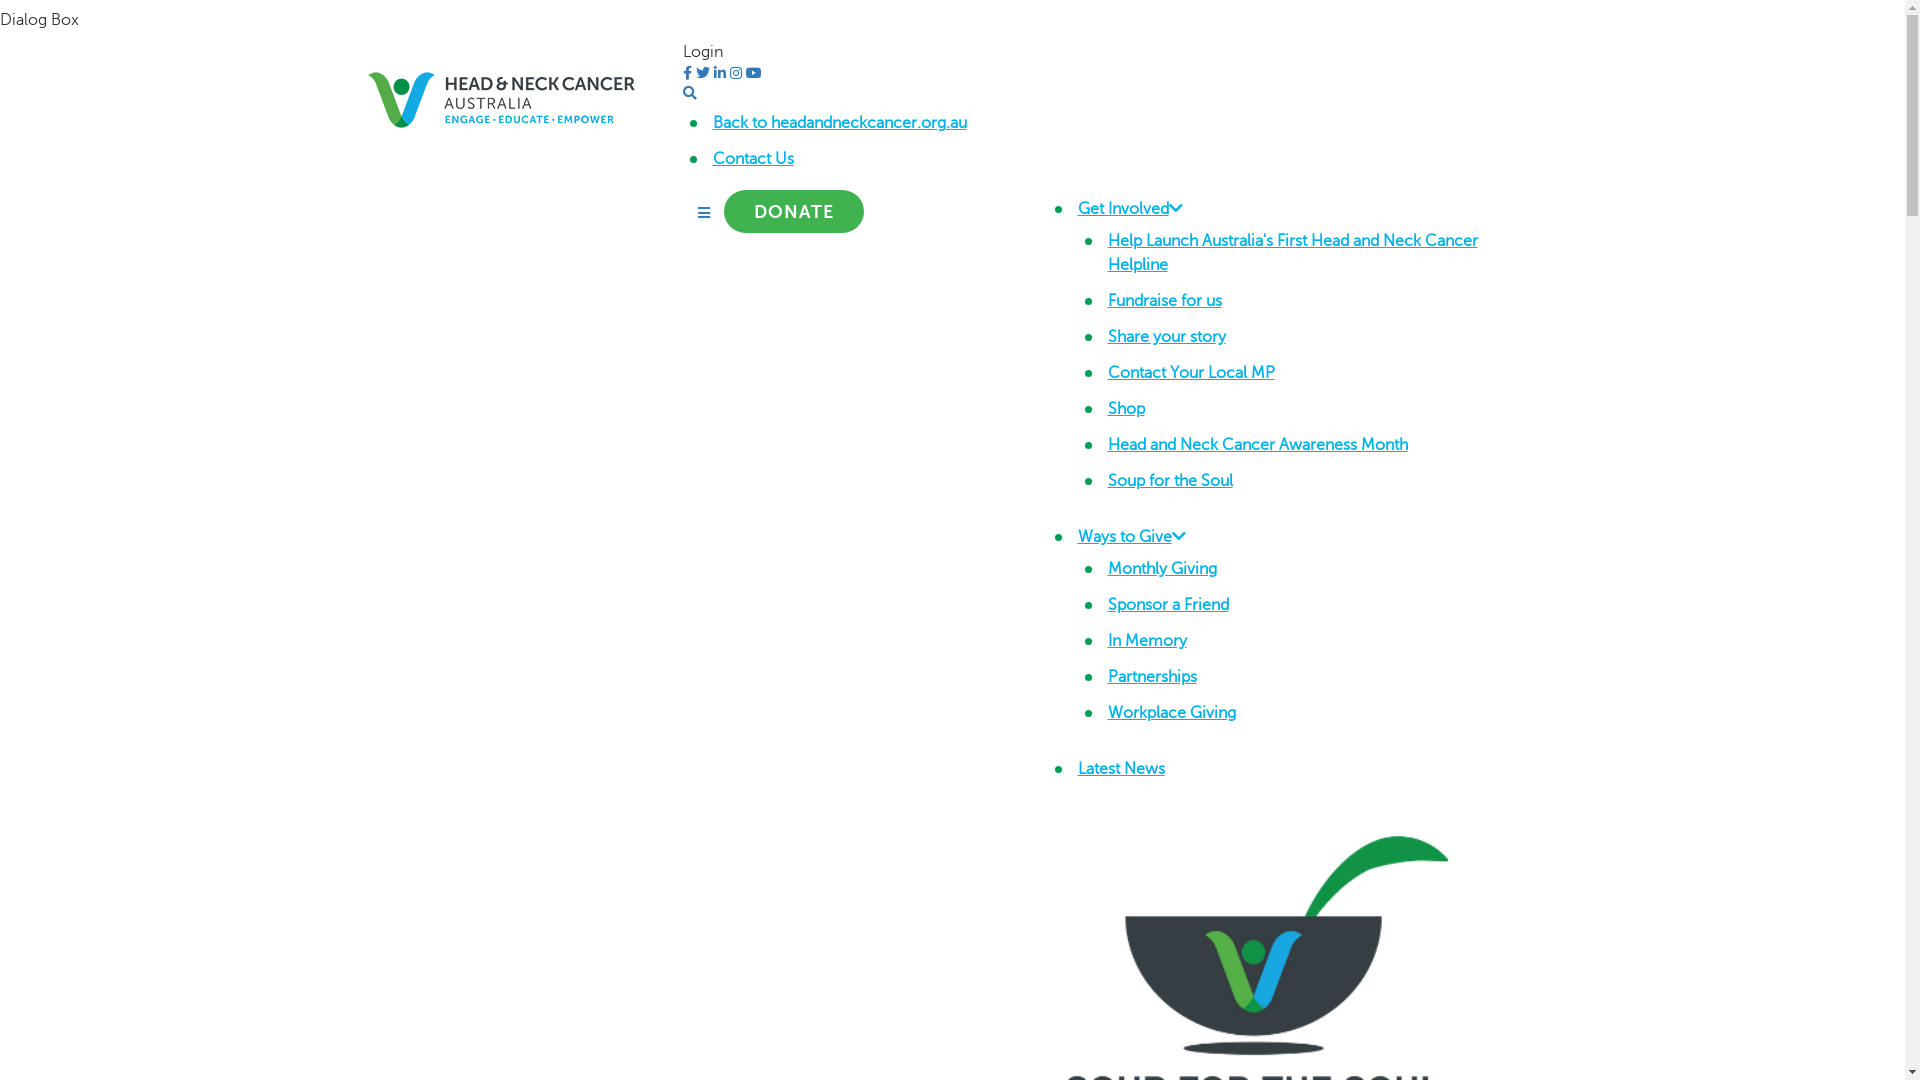 The height and width of the screenshot is (1080, 1920). I want to click on Contact Your Local MP, so click(1192, 373).